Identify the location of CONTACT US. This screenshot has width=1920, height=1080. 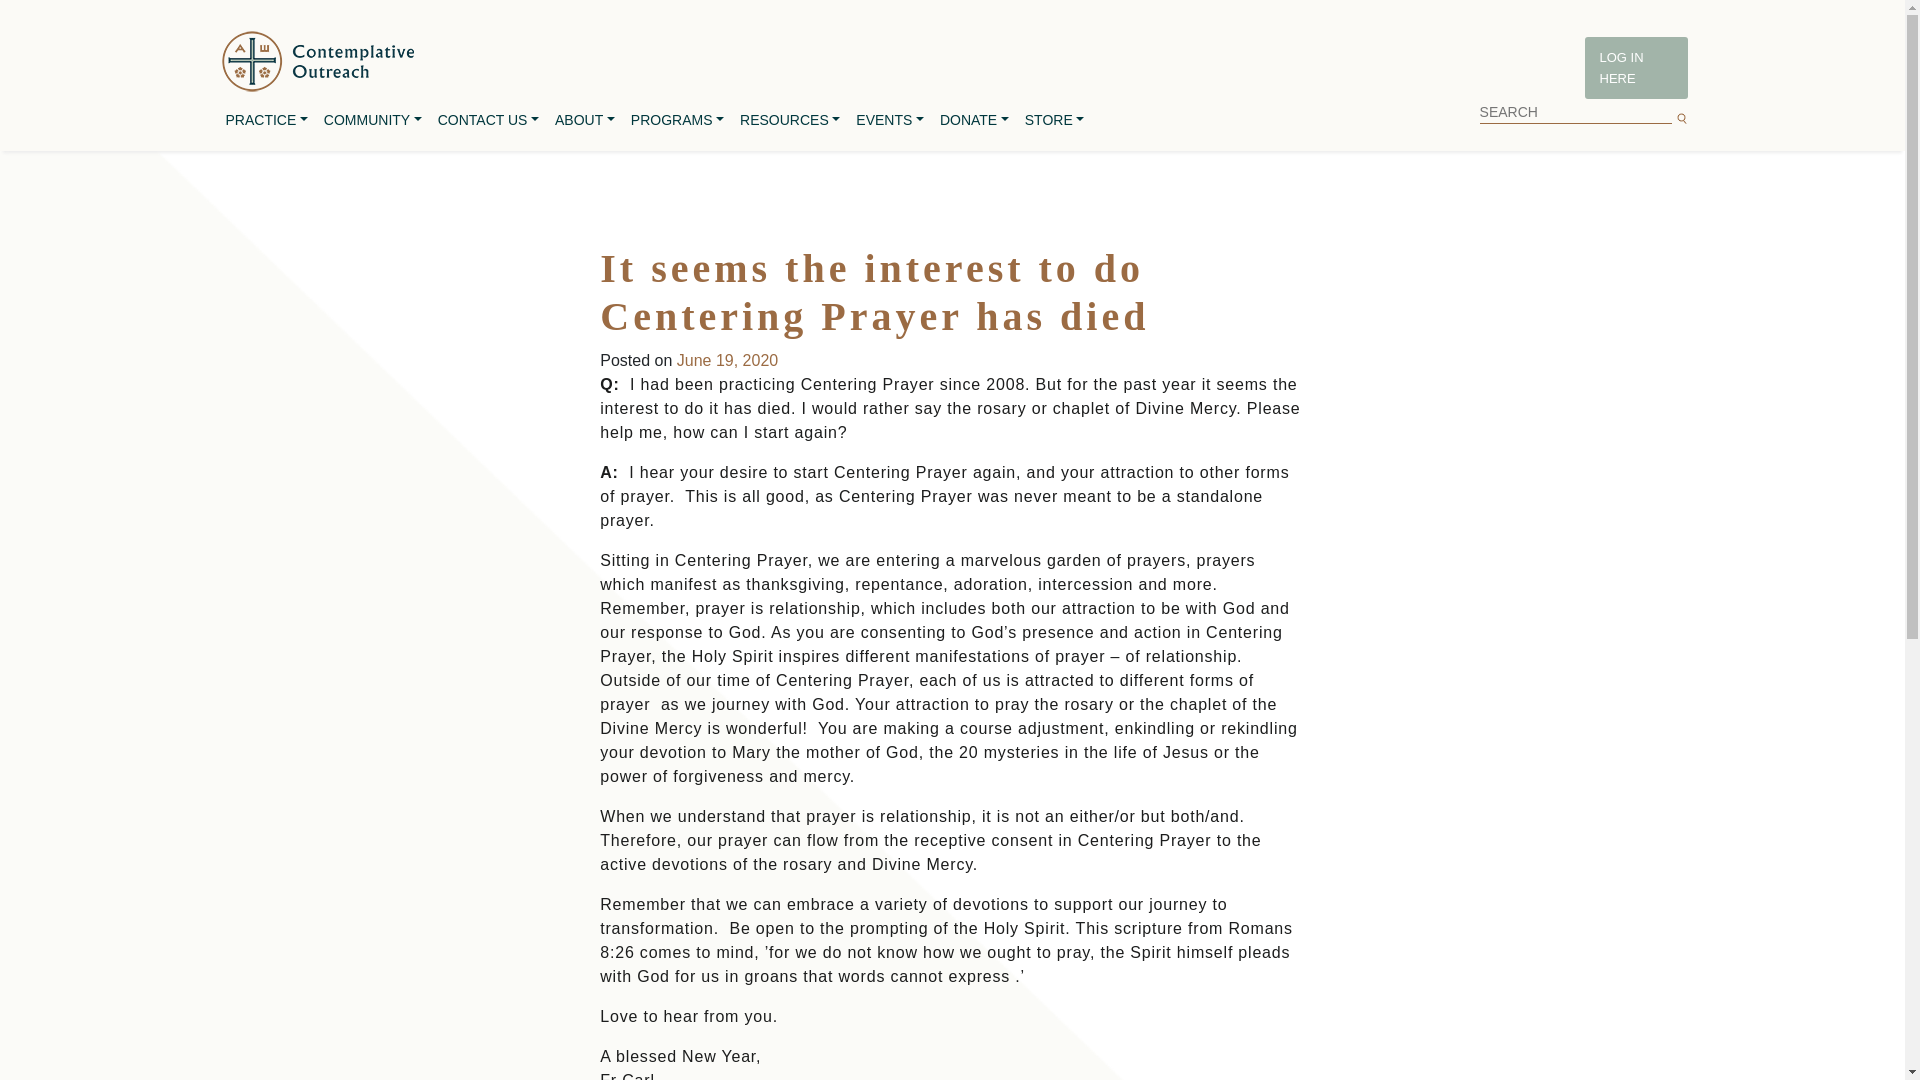
(488, 120).